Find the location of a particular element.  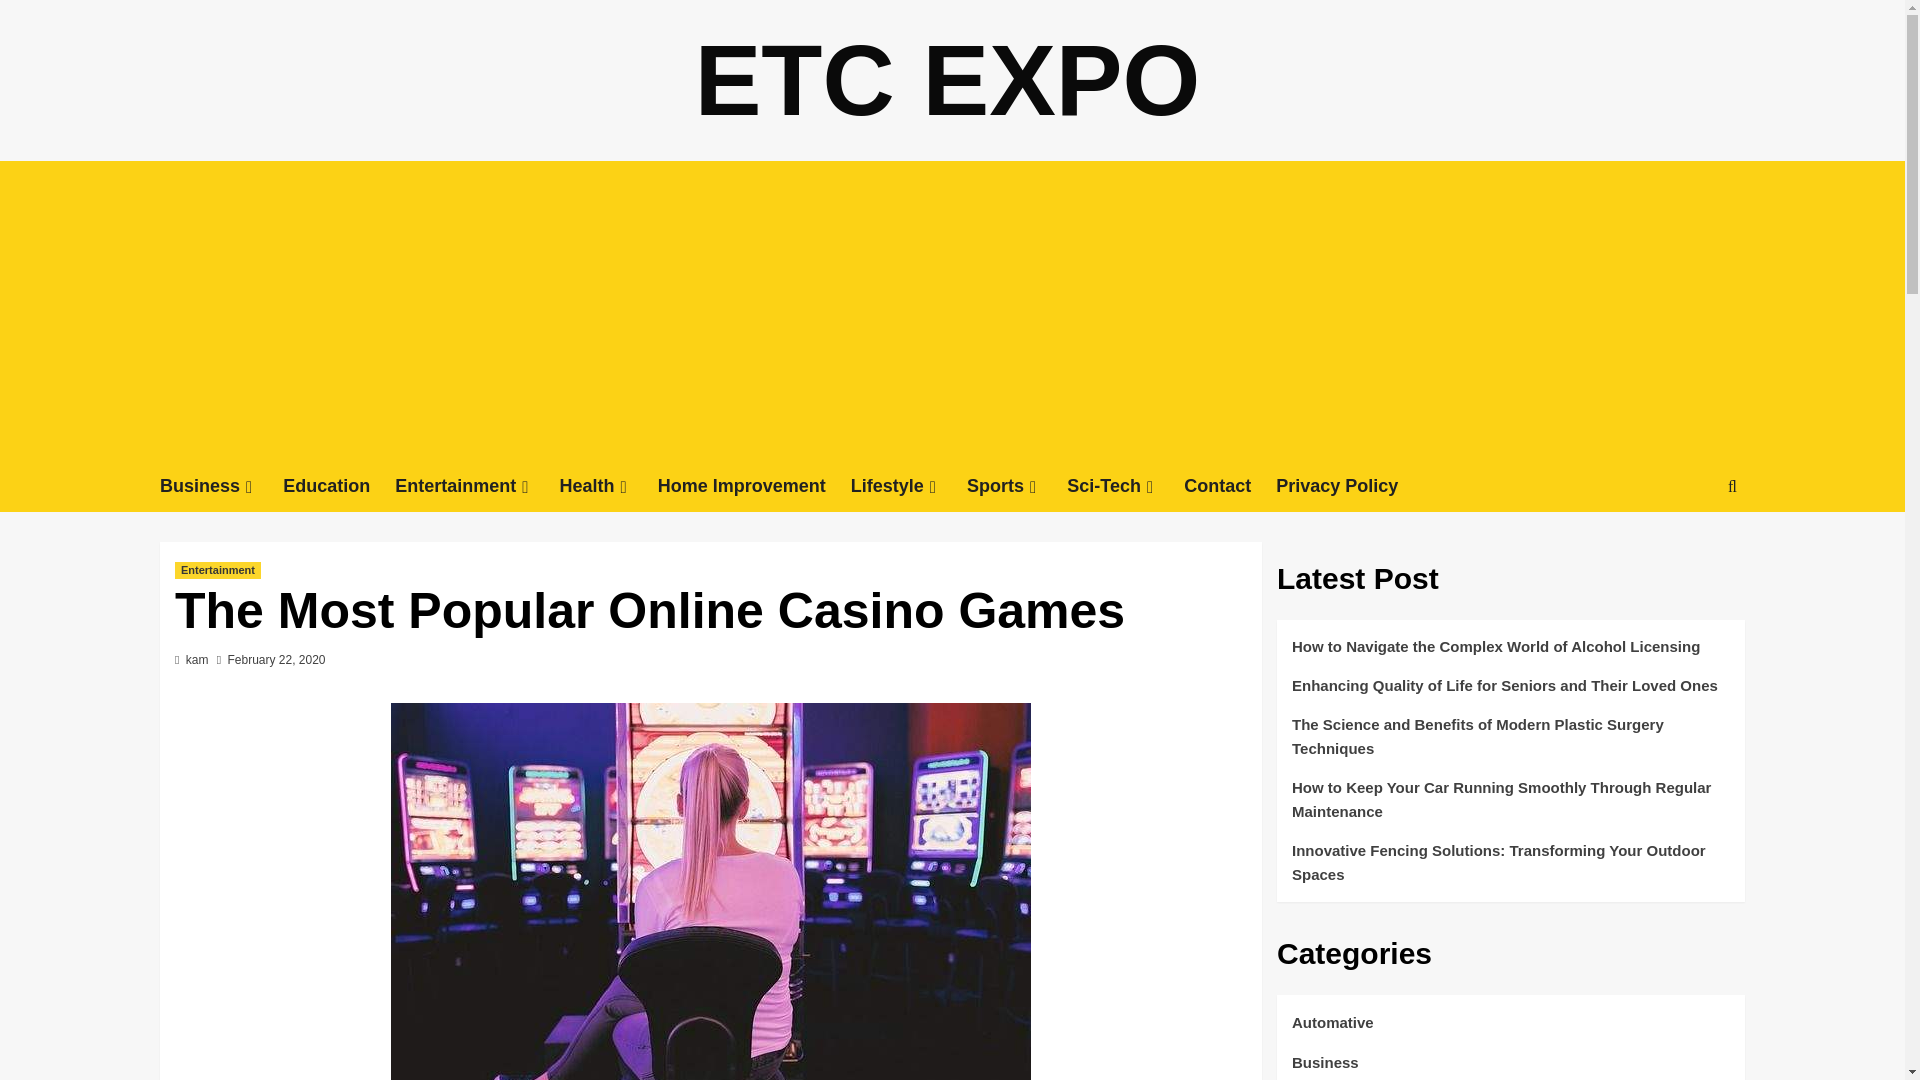

Education is located at coordinates (338, 486).